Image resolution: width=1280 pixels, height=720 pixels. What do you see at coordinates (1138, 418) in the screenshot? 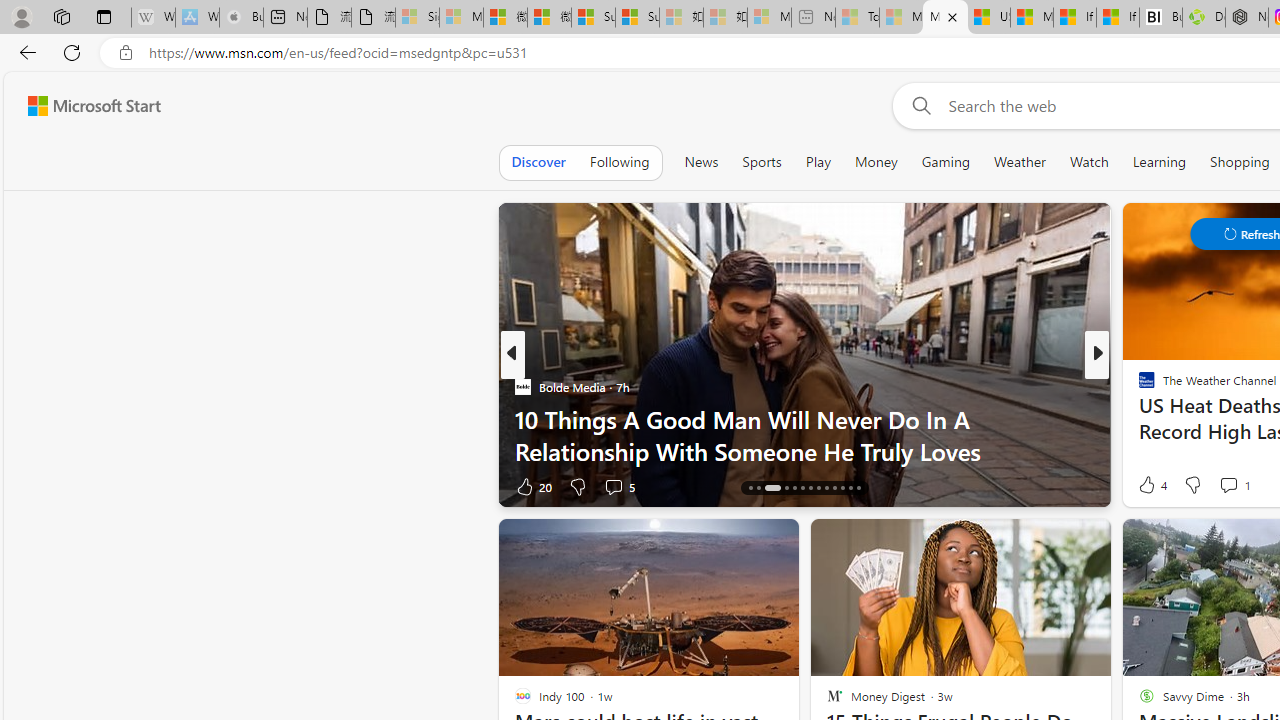
I see `spot on news` at bounding box center [1138, 418].